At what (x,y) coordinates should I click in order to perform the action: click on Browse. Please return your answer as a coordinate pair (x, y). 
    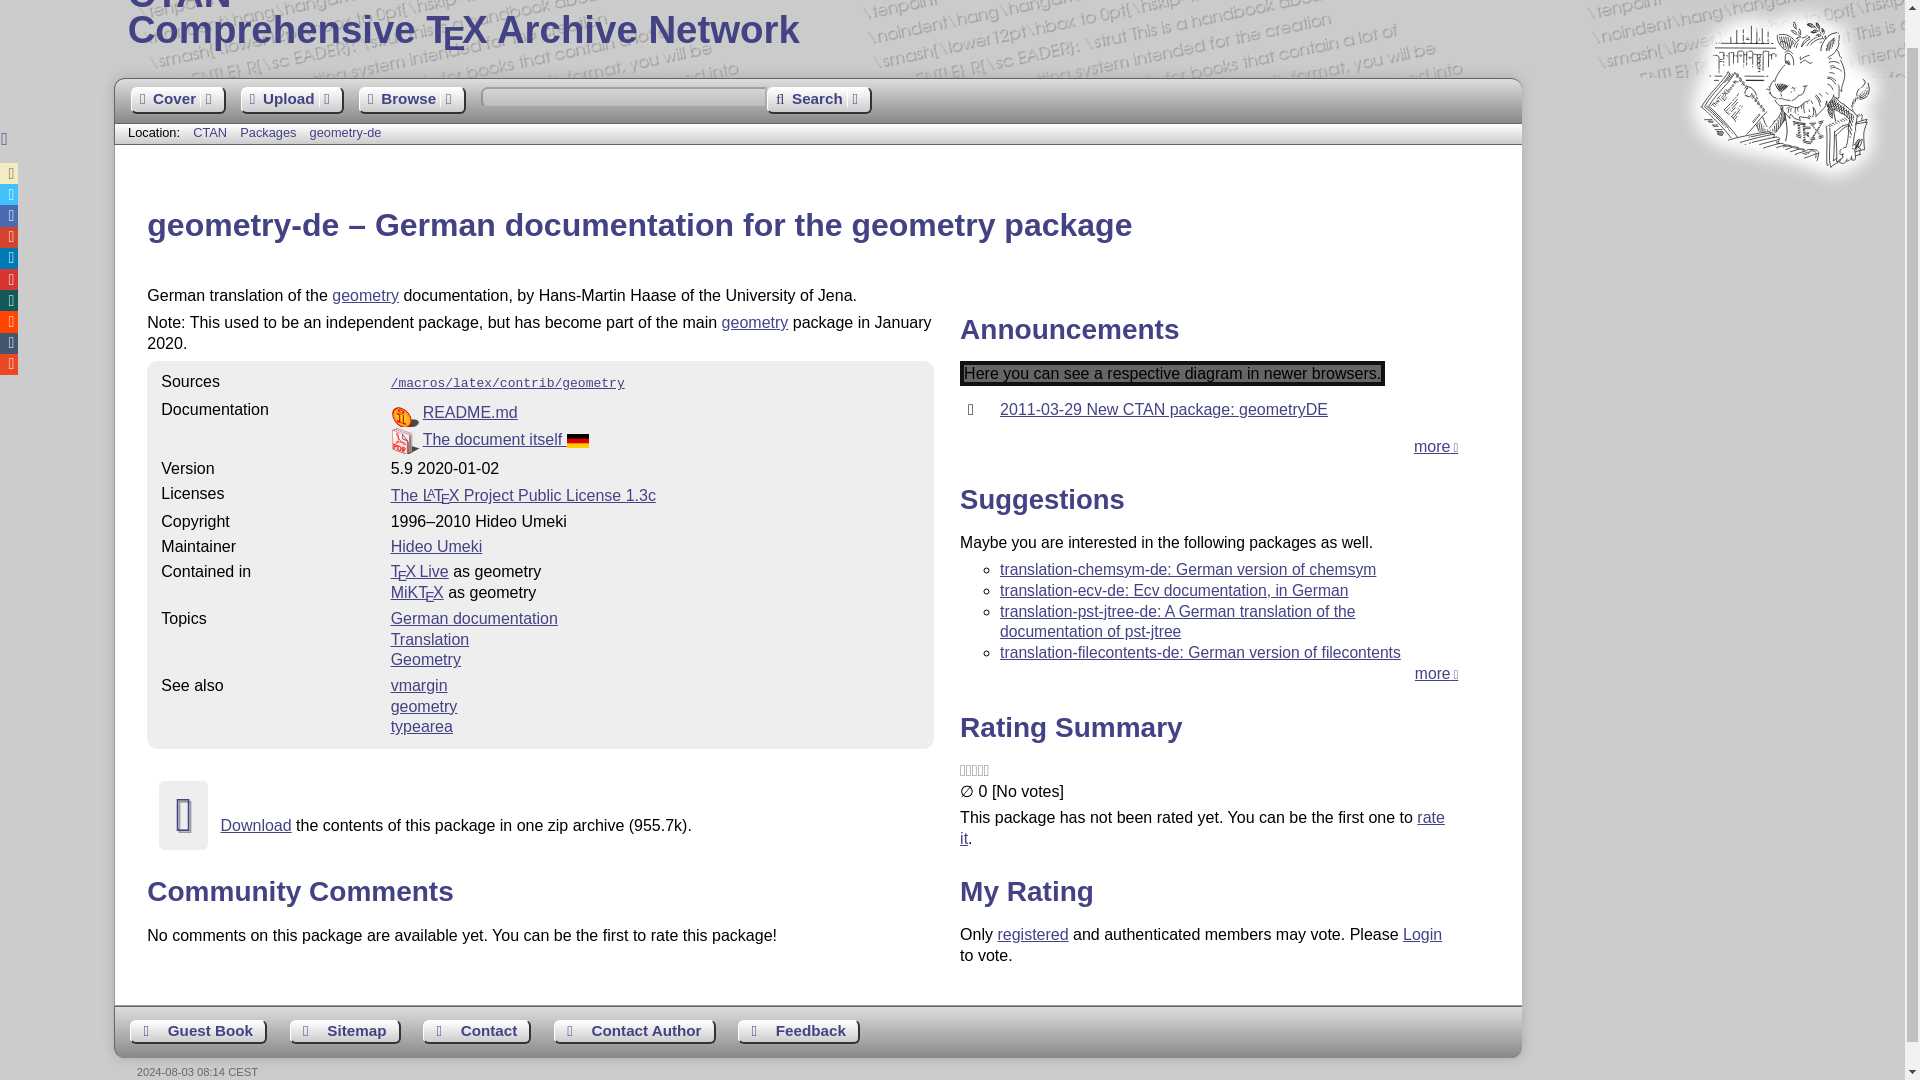
    Looking at the image, I should click on (1010, 24).